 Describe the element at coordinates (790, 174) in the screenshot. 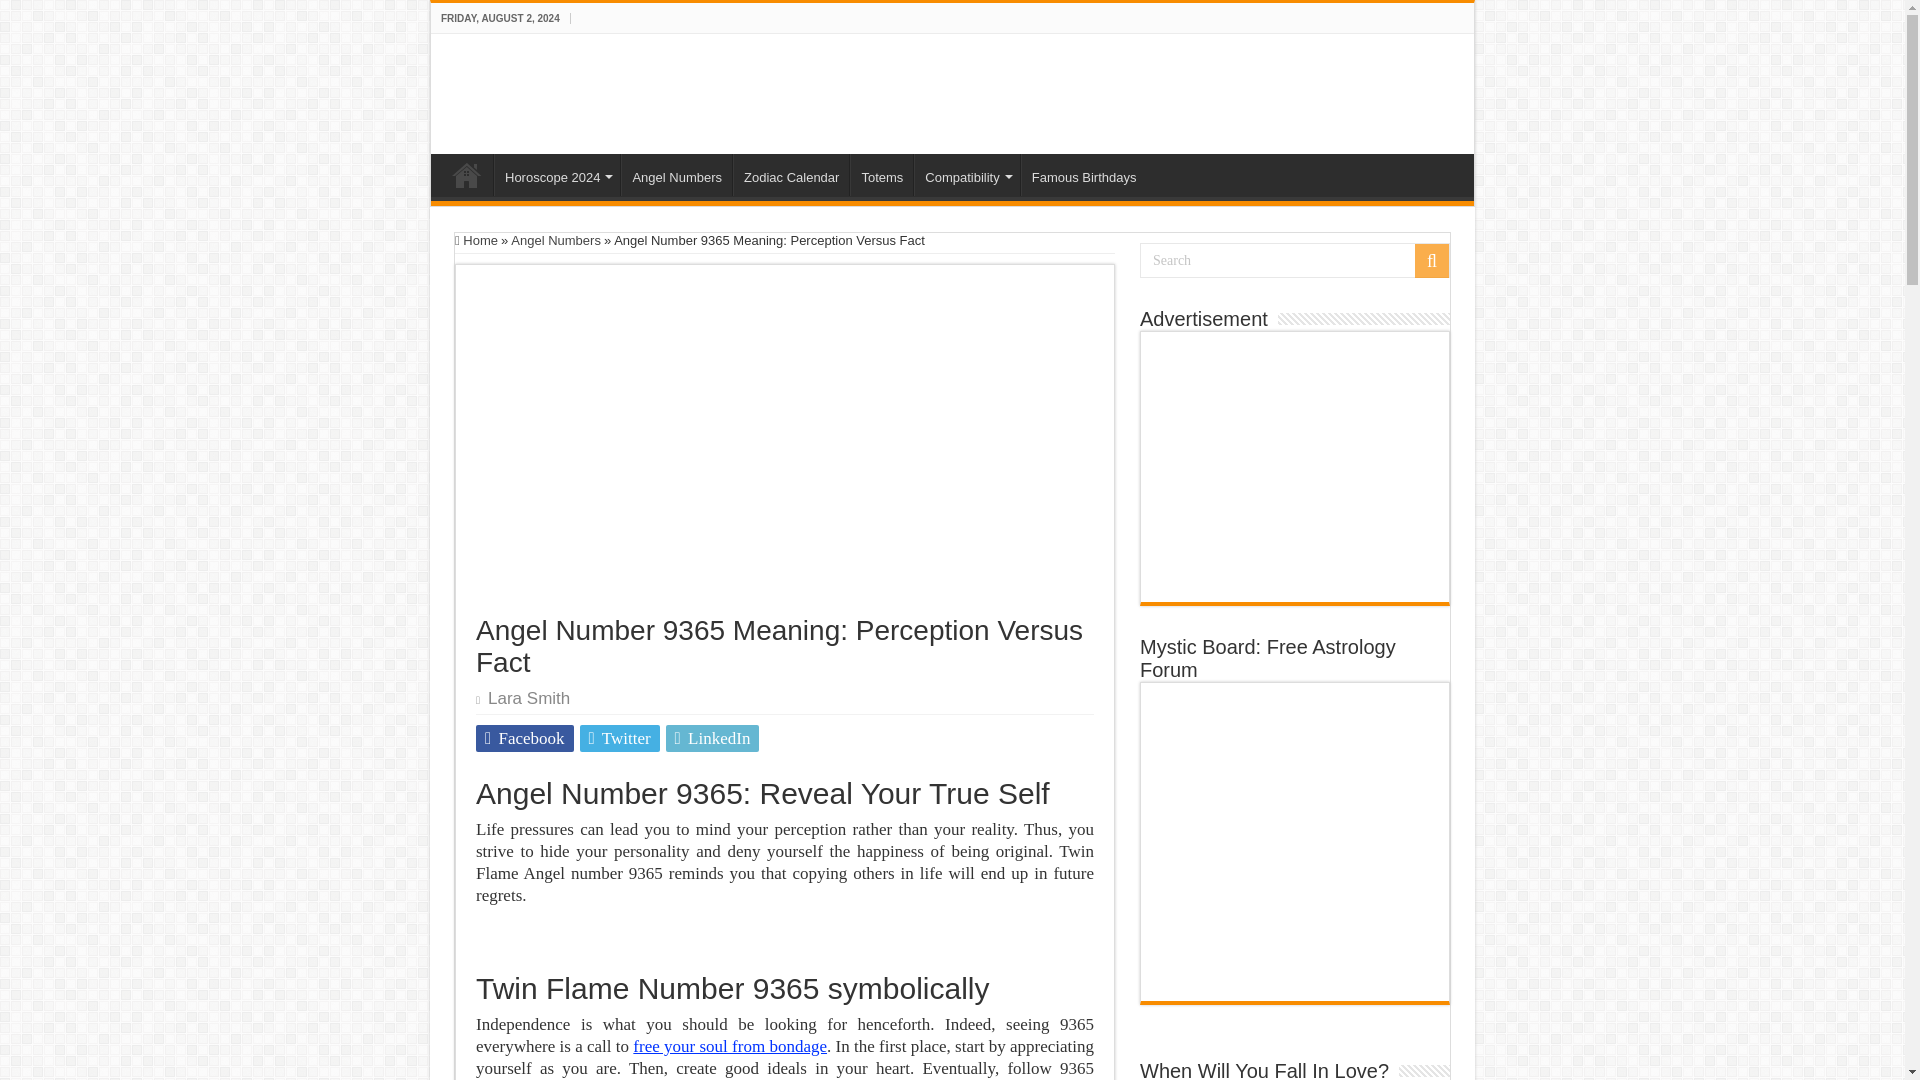

I see `Zodiac Calendar` at that location.